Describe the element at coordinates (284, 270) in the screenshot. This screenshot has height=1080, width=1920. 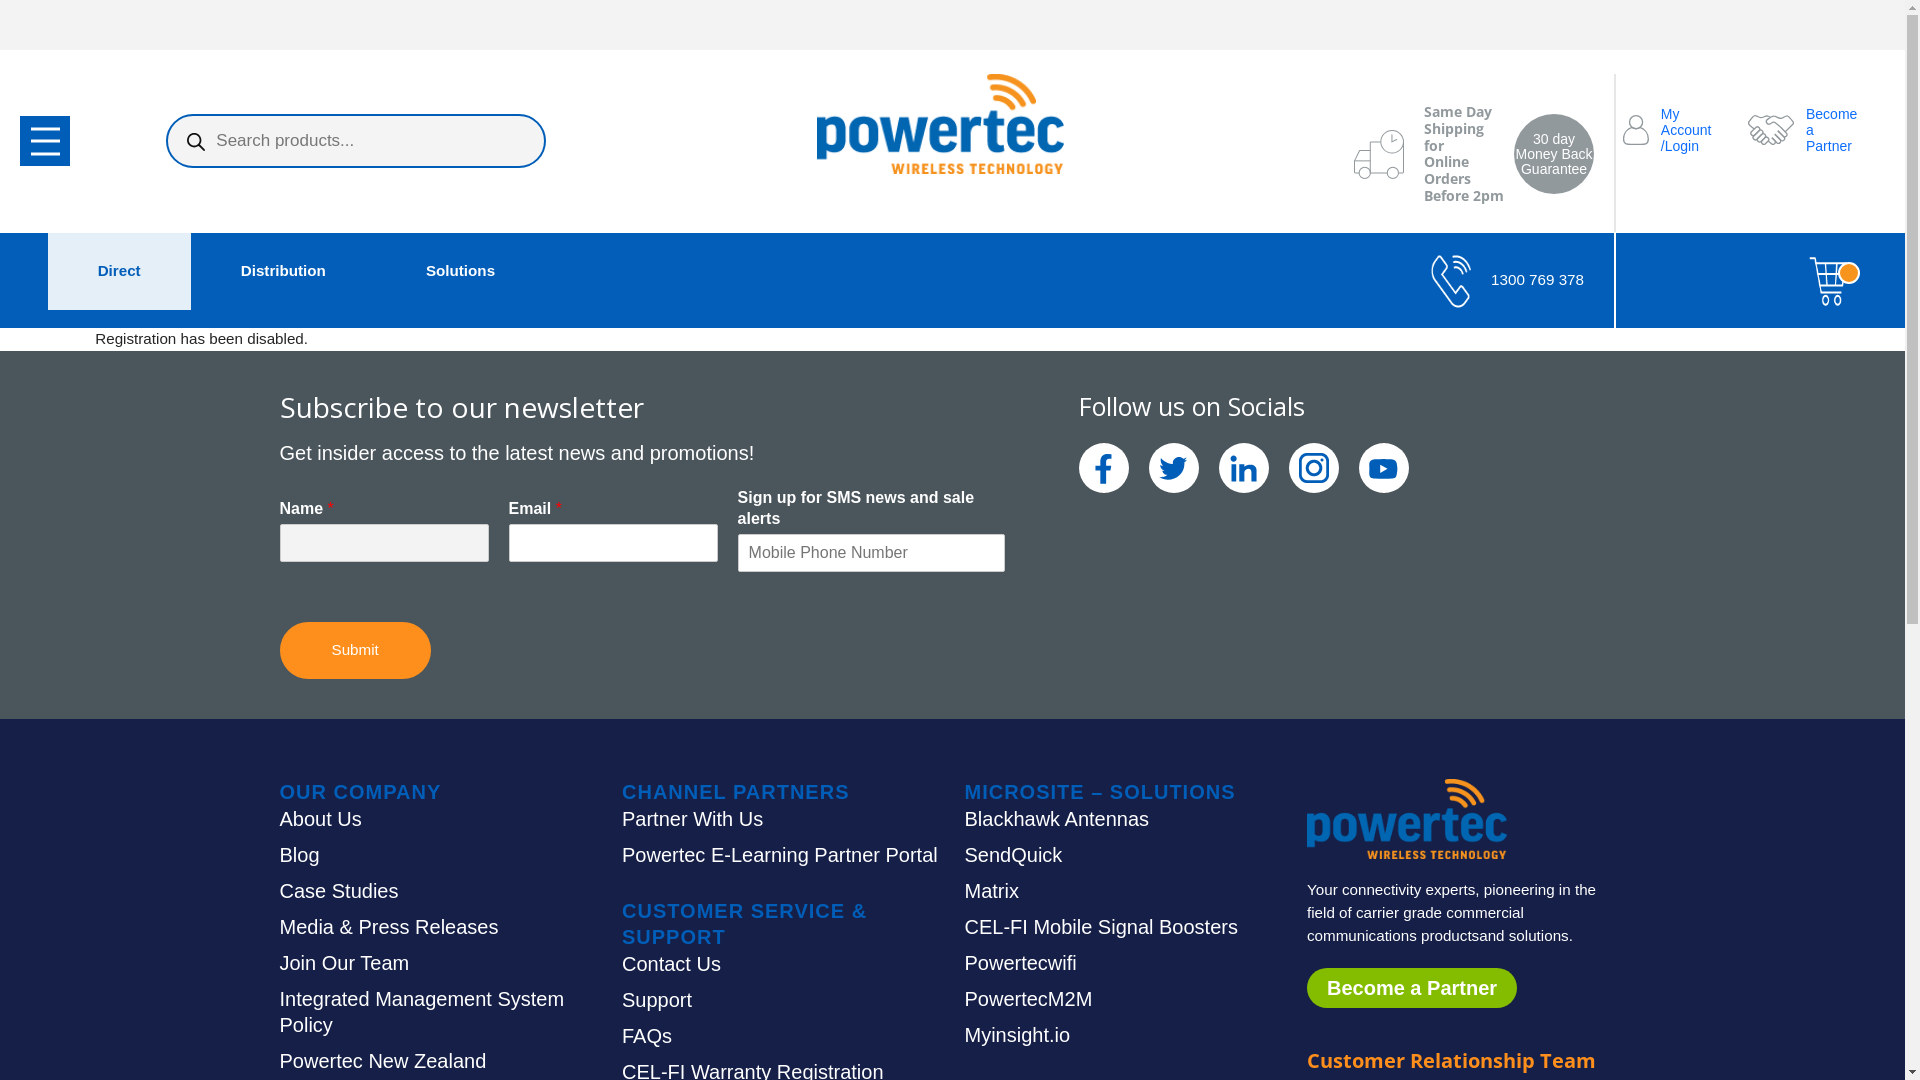
I see `Distribution` at that location.